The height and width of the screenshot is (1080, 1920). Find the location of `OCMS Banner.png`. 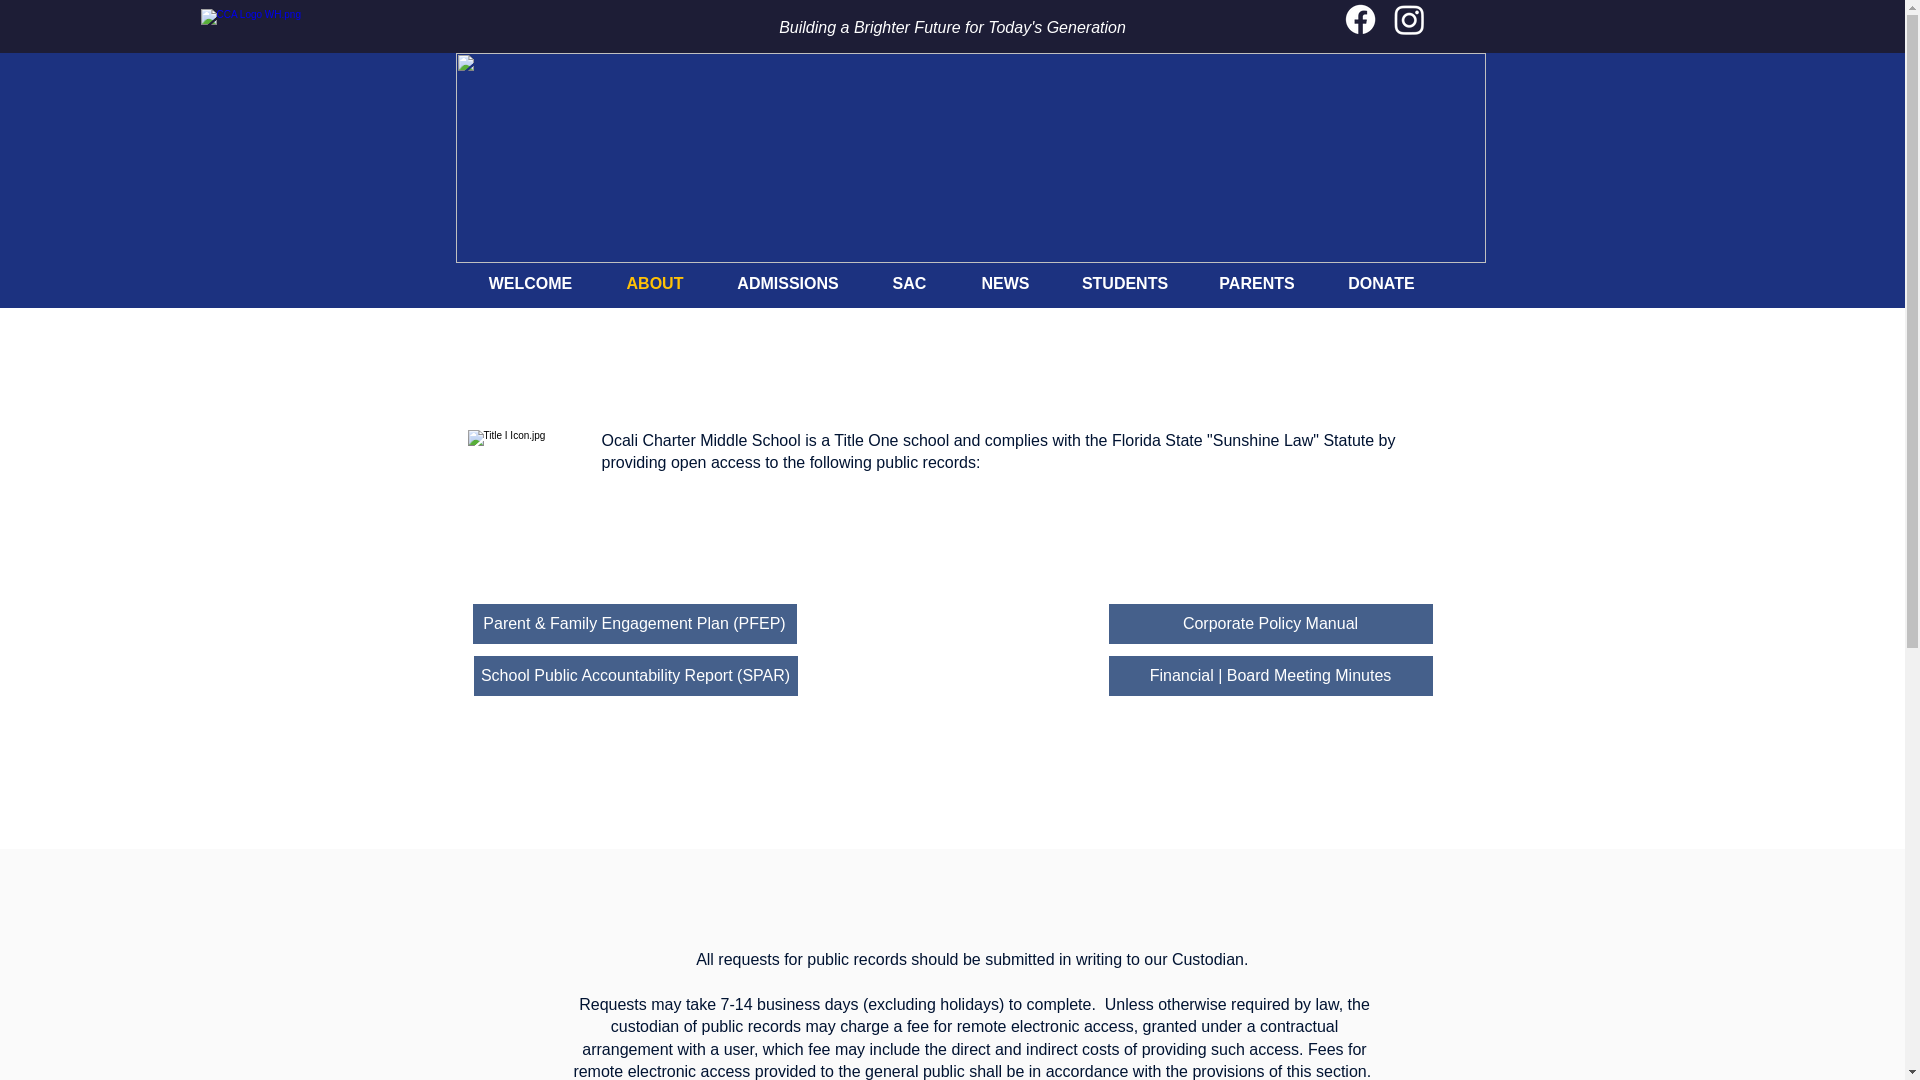

OCMS Banner.png is located at coordinates (971, 158).